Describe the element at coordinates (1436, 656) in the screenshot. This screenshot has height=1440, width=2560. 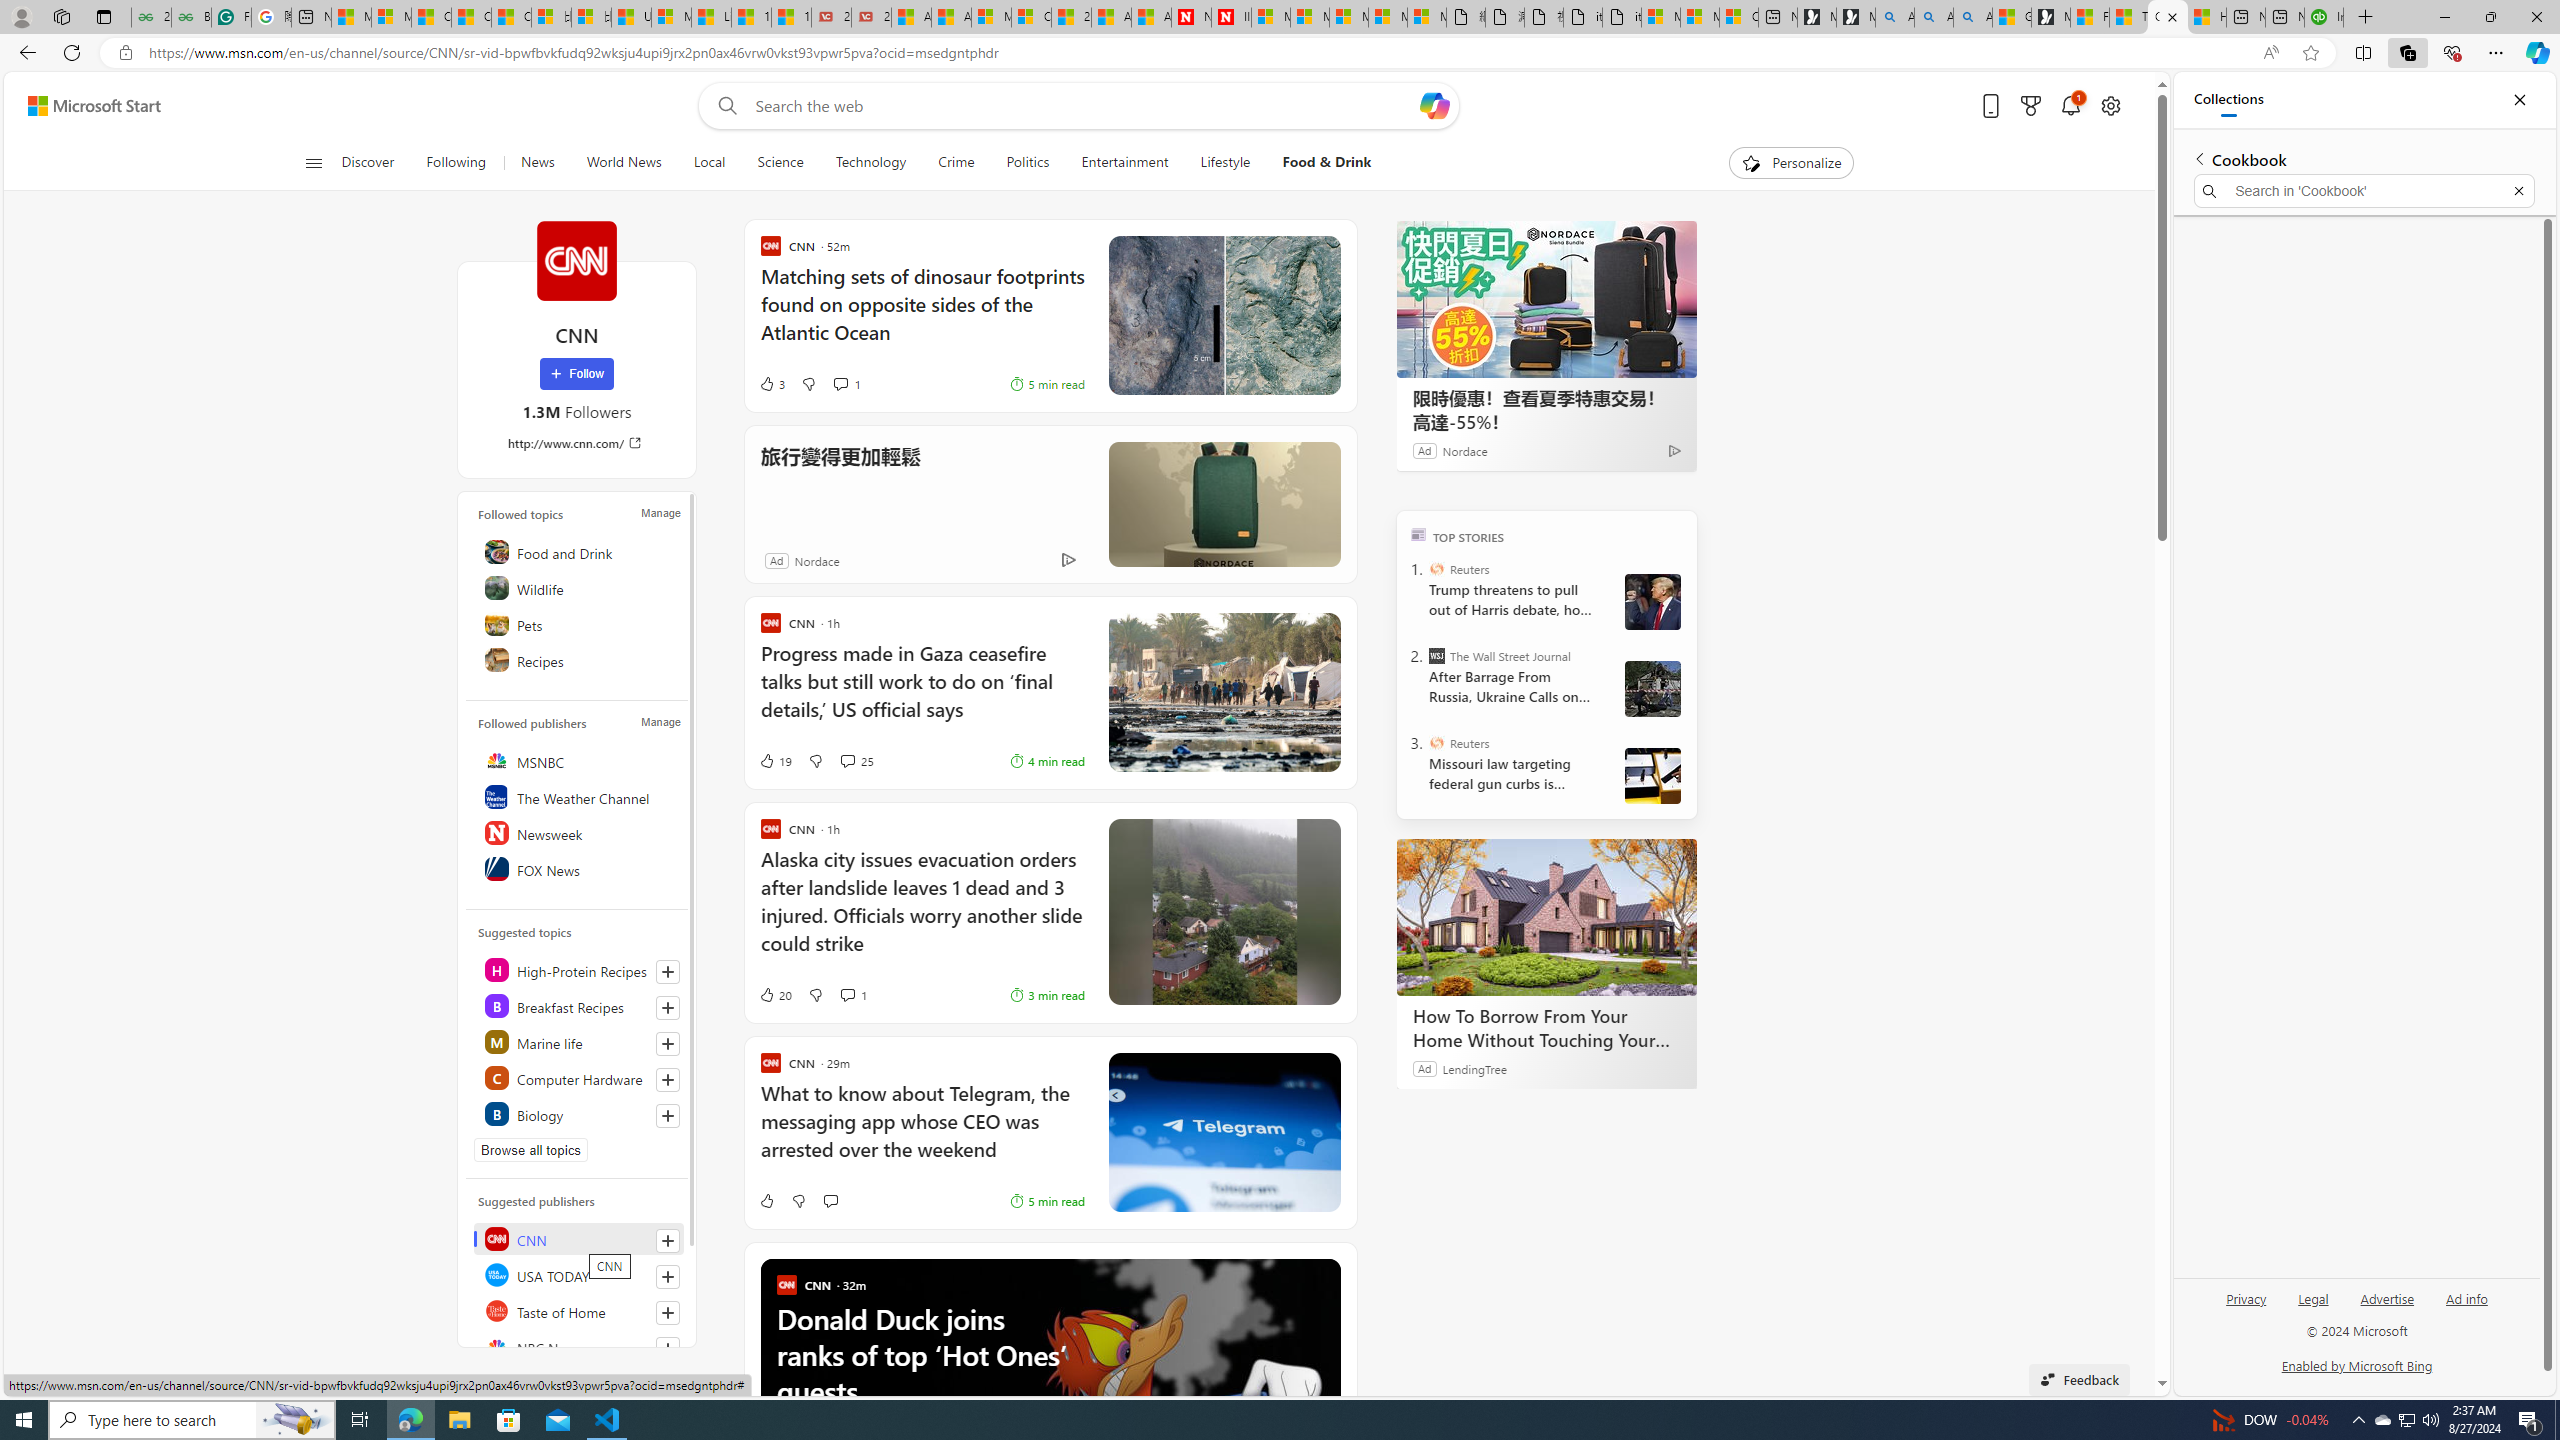
I see `The Wall Street Journal` at that location.